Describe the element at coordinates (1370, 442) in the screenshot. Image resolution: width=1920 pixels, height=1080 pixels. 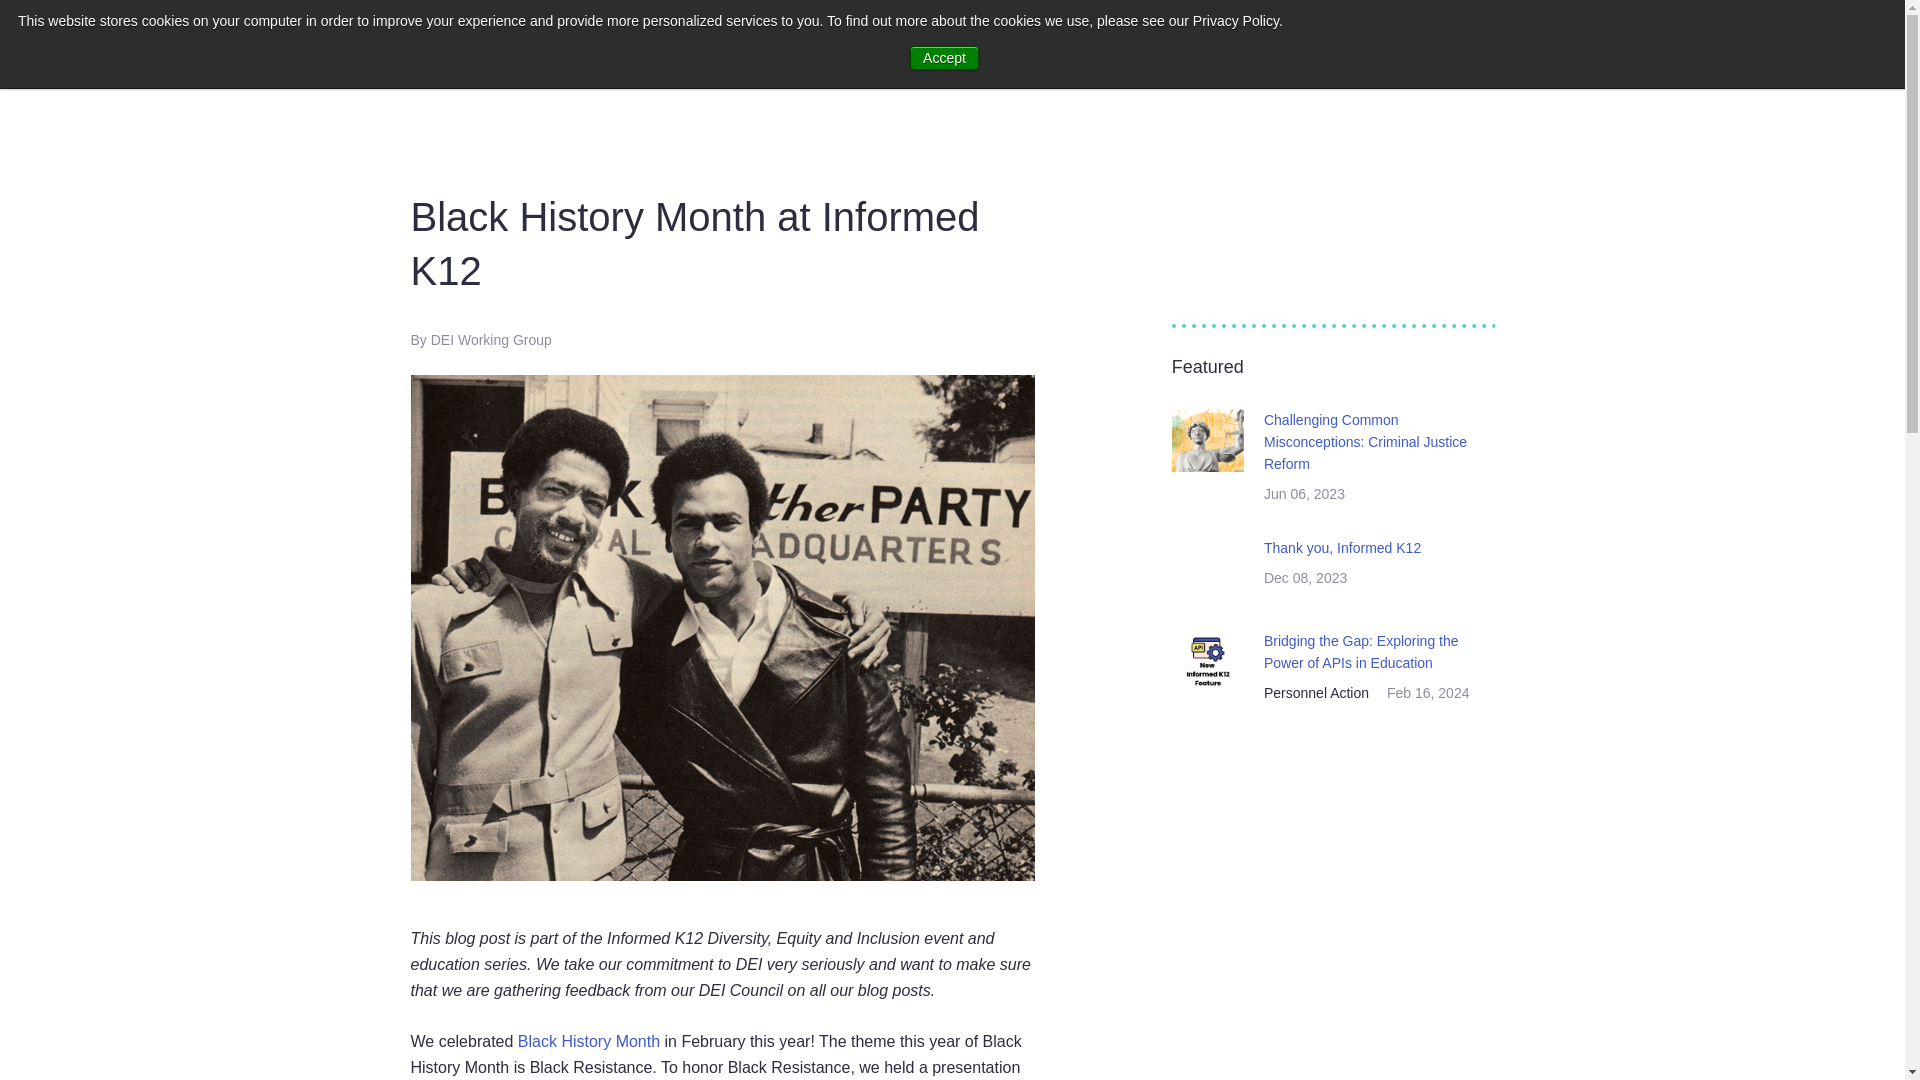
I see `Challenging Common Misconceptions: Criminal Justice Reform` at that location.